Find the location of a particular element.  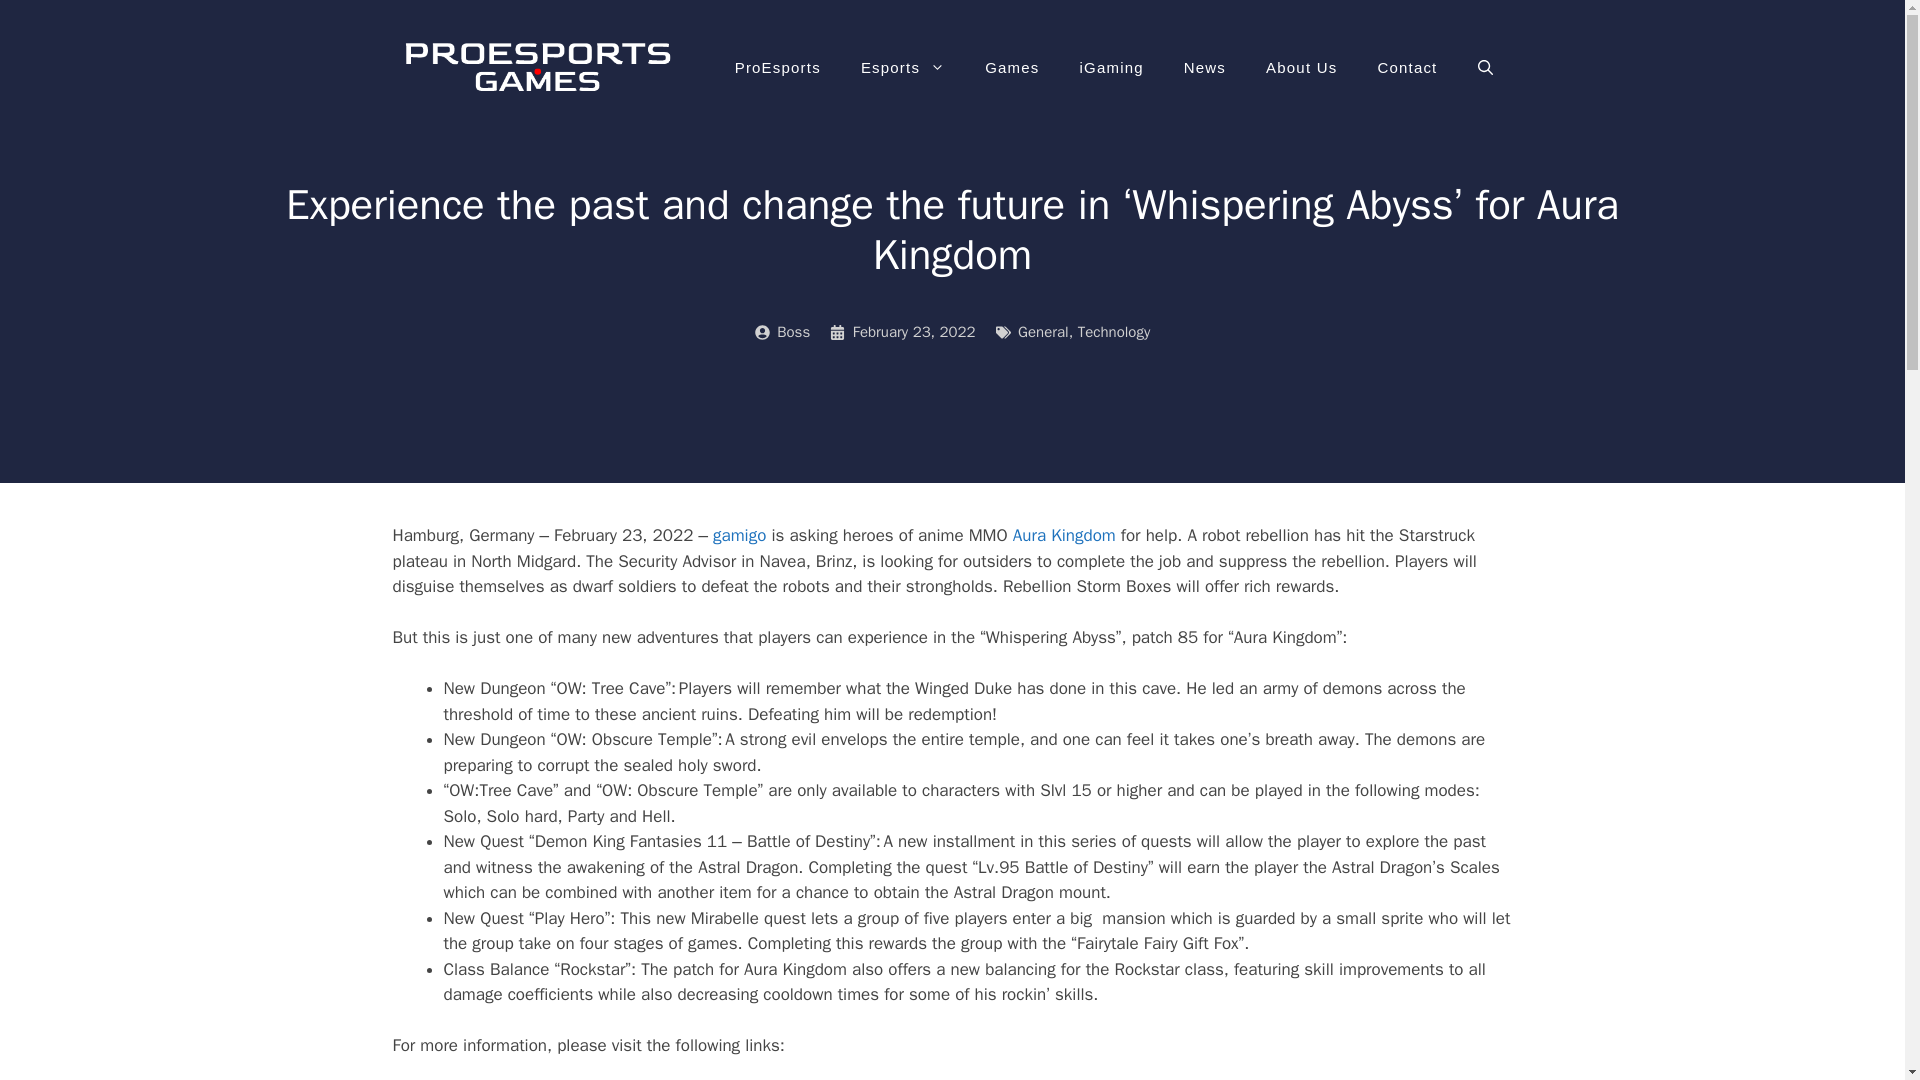

Games is located at coordinates (1012, 68).